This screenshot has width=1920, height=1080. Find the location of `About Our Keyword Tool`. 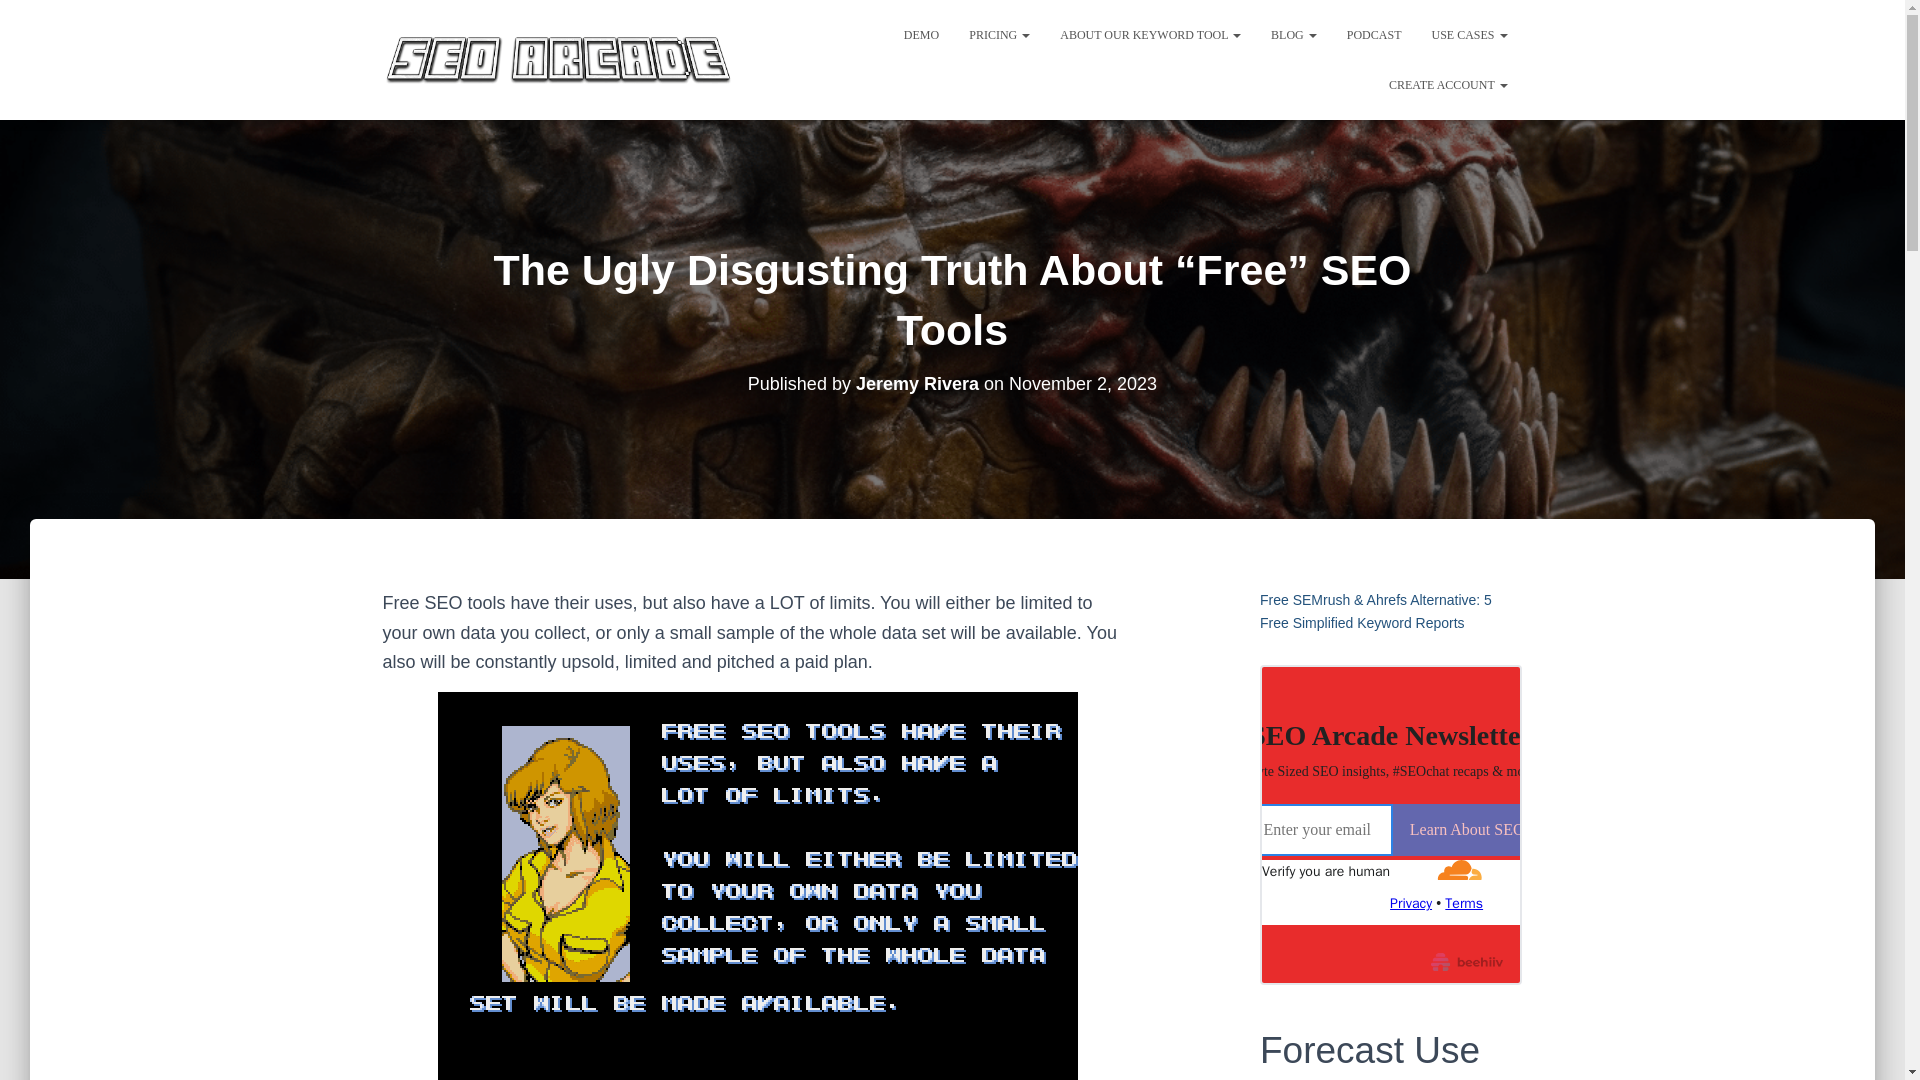

About Our Keyword Tool is located at coordinates (1150, 34).